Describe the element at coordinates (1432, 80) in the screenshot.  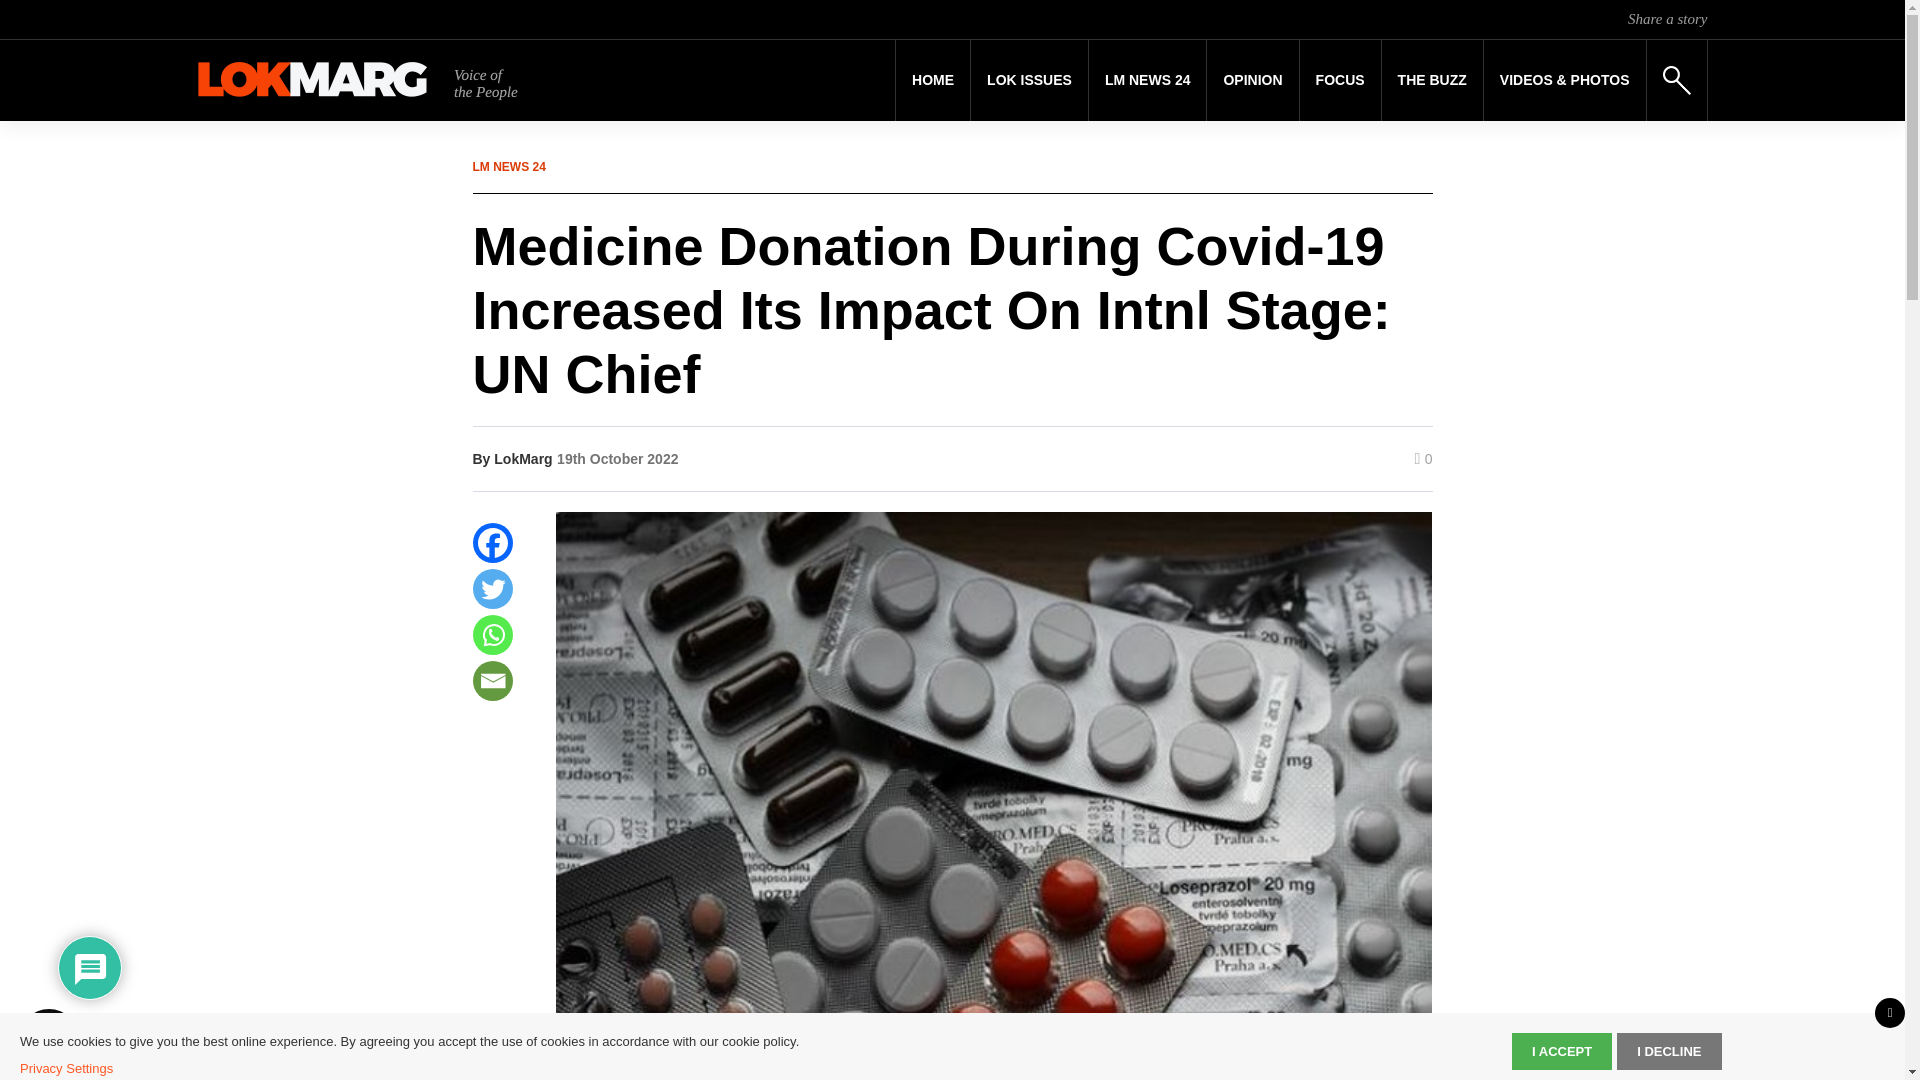
I see `THE BUZZ` at that location.